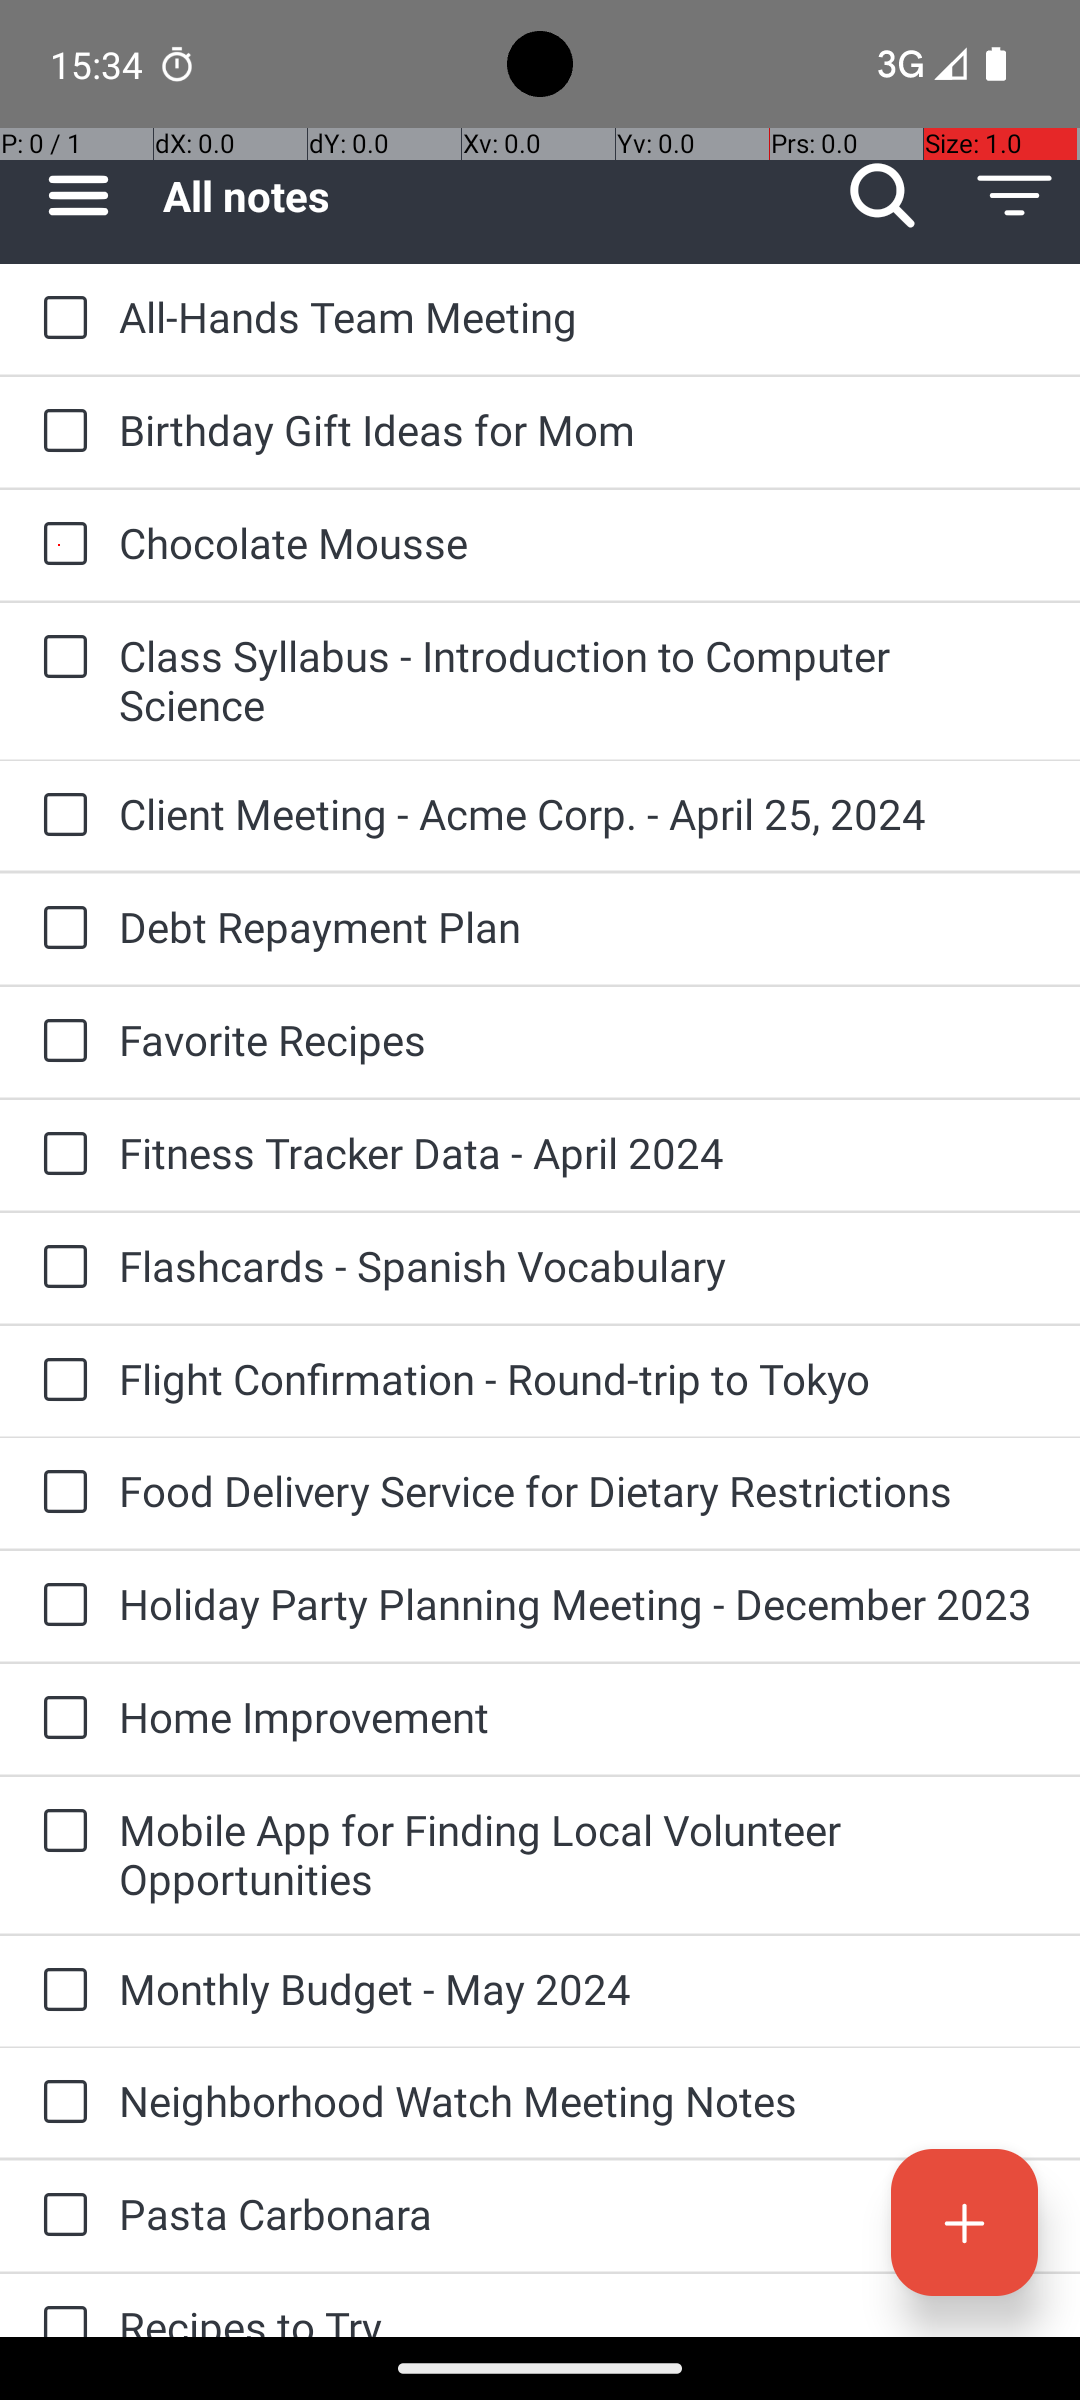 This screenshot has width=1080, height=2400. Describe the element at coordinates (60, 1991) in the screenshot. I see `to-do: Monthly Budget - May 2024` at that location.